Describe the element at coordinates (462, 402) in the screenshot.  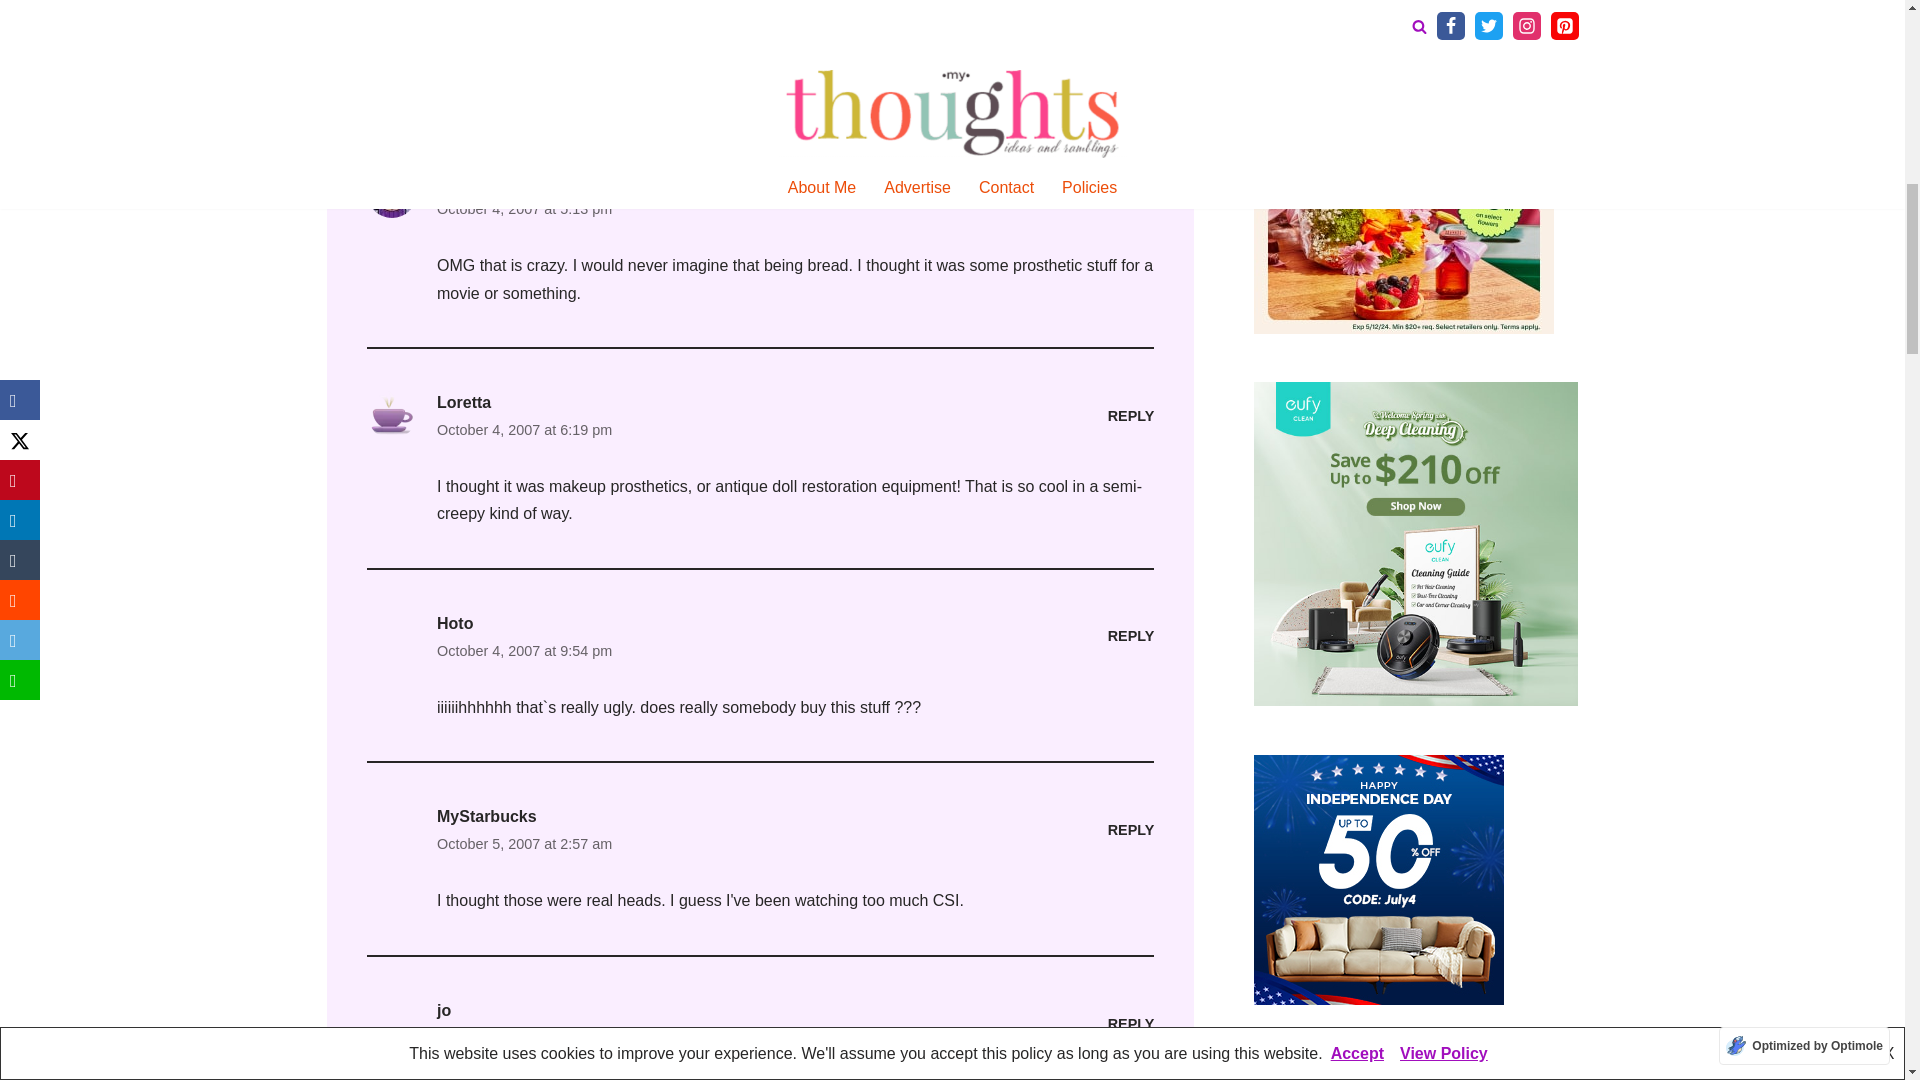
I see `Loretta` at that location.